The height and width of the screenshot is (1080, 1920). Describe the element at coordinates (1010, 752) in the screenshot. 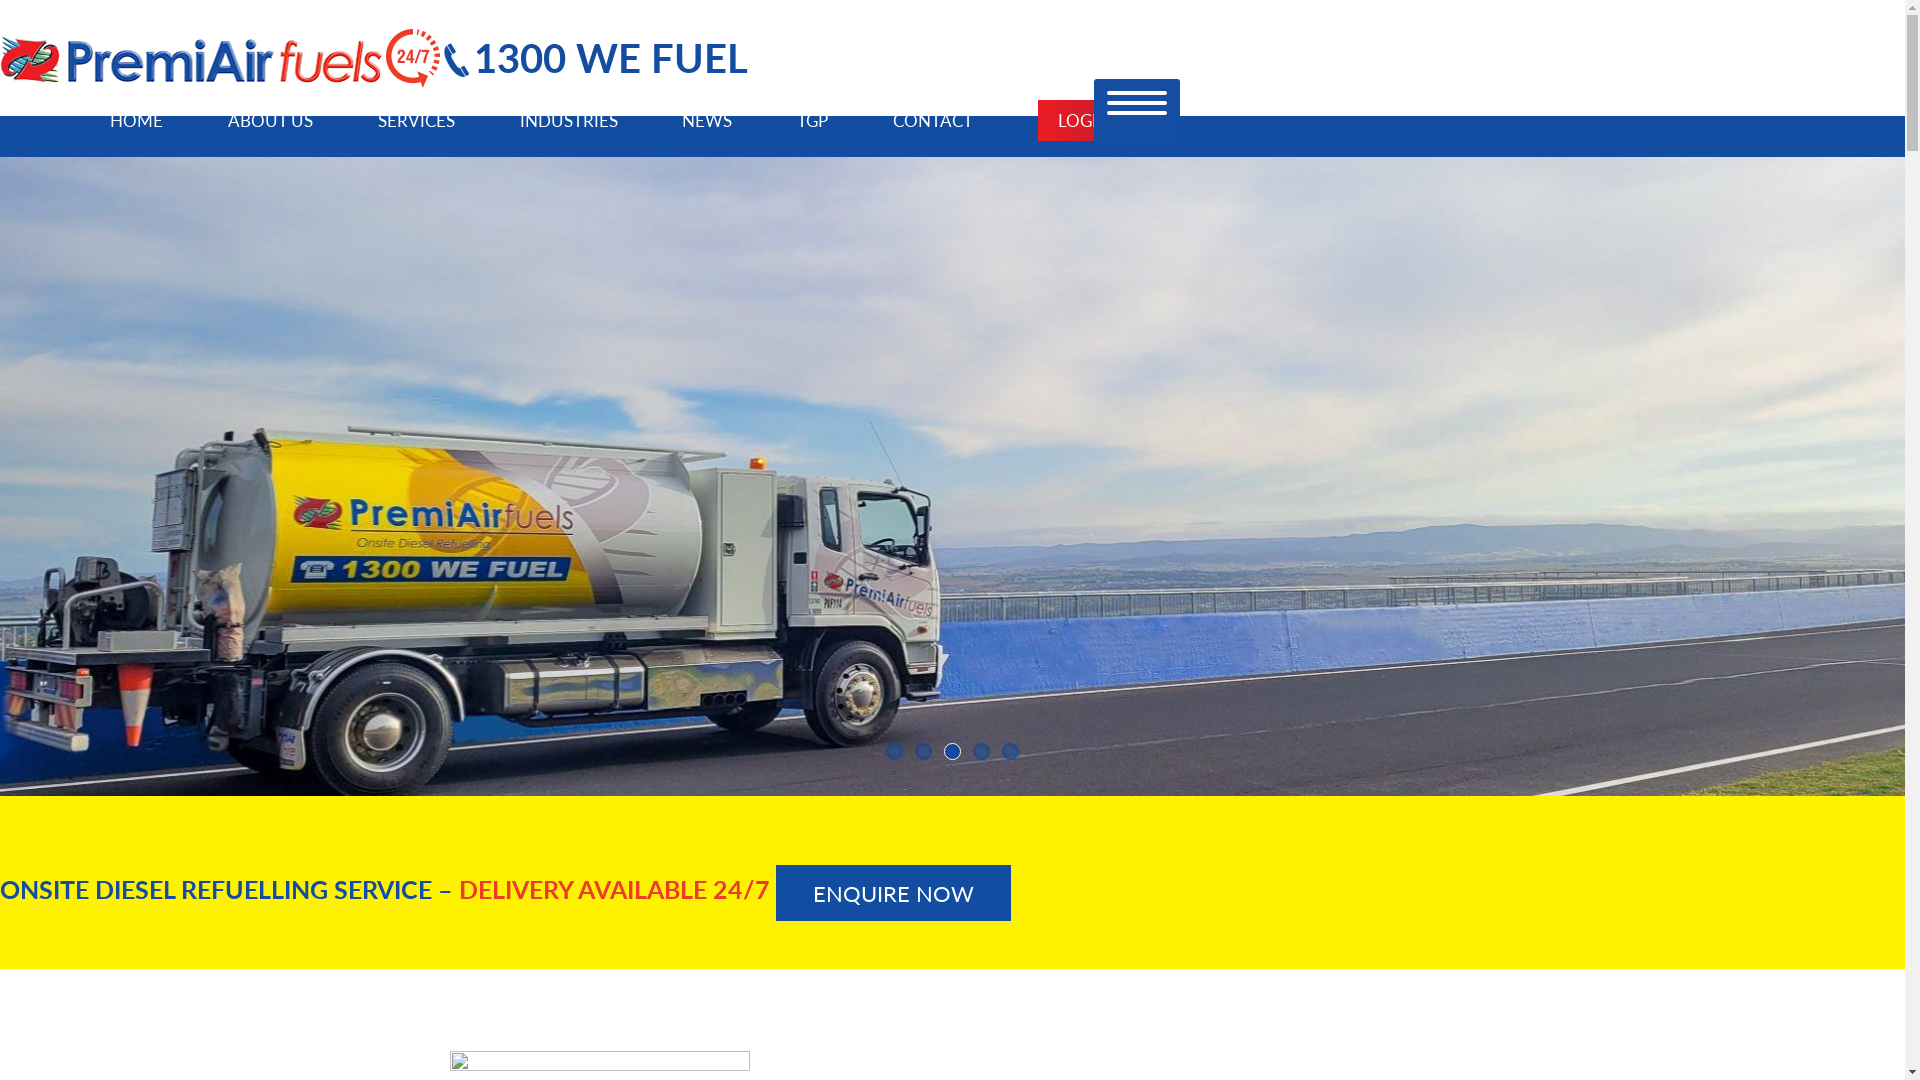

I see `5` at that location.